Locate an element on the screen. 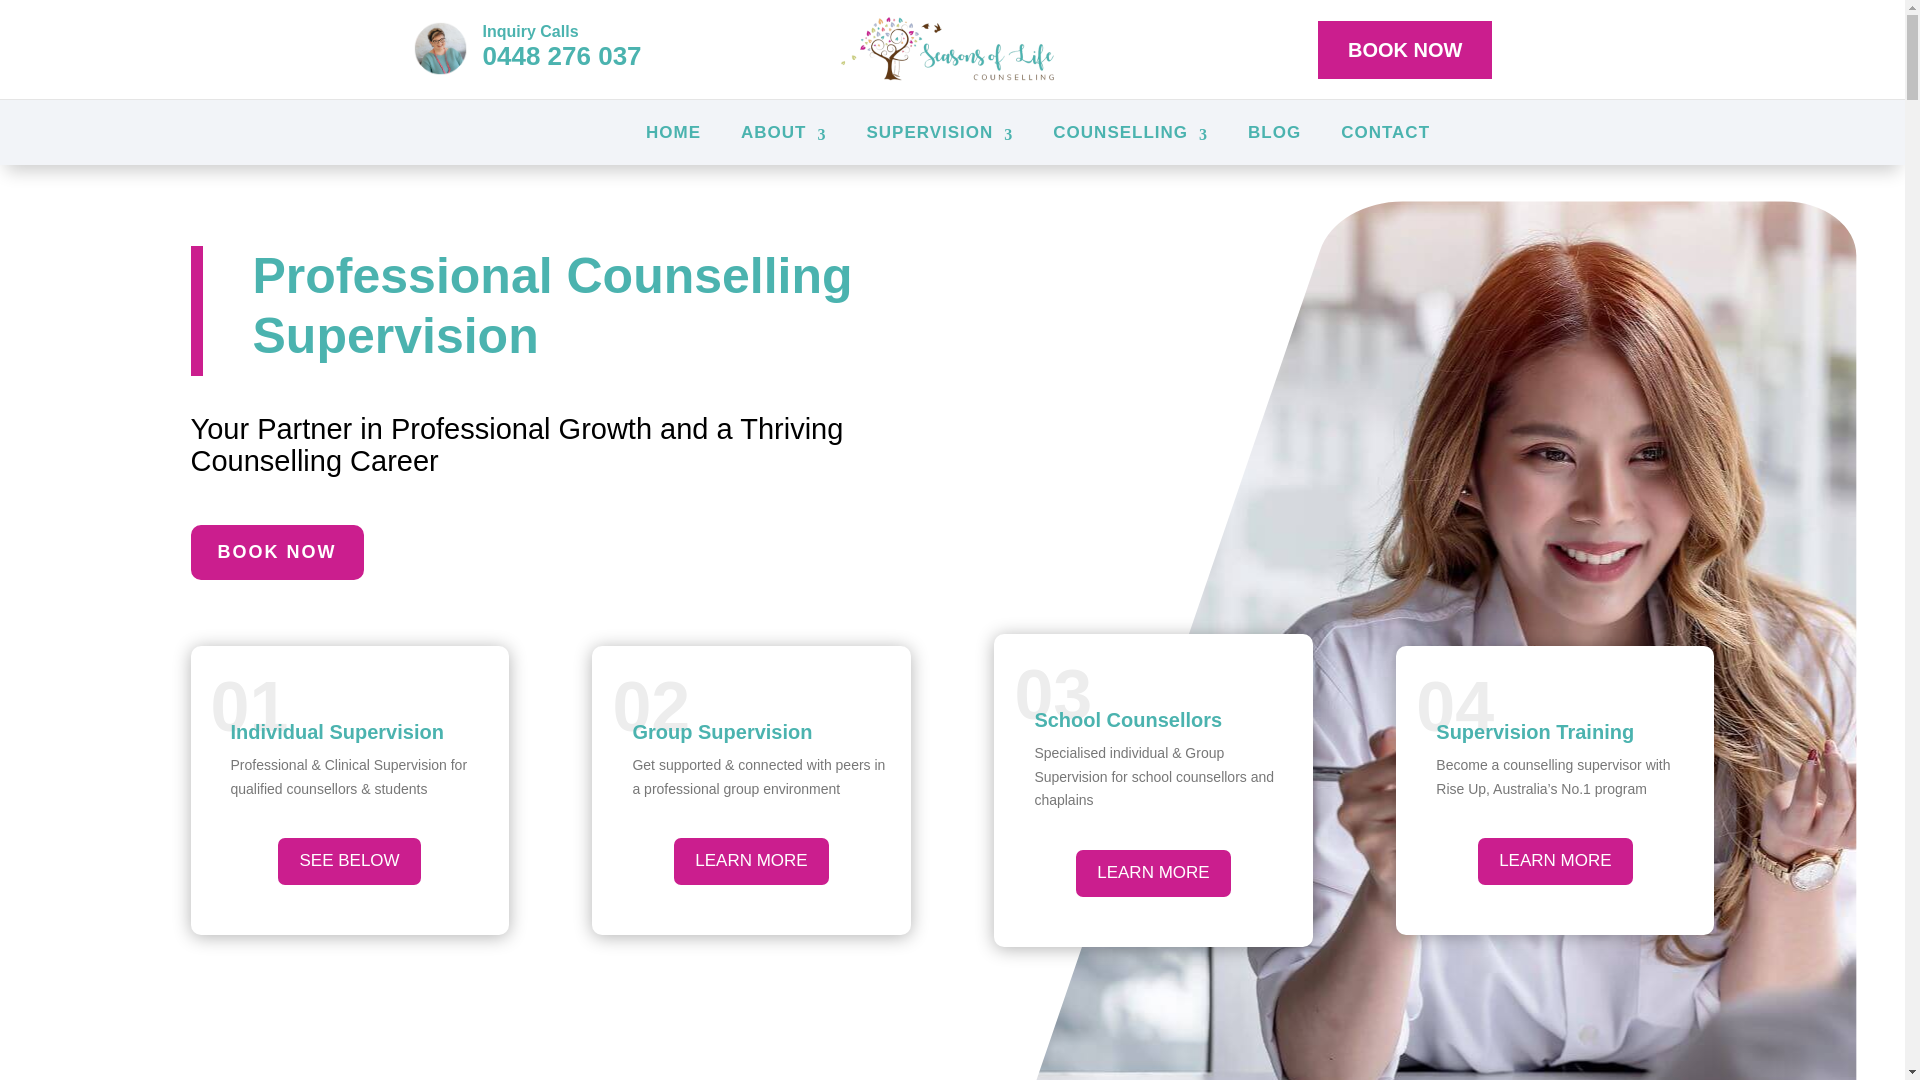  BOOK NOW is located at coordinates (1404, 48).